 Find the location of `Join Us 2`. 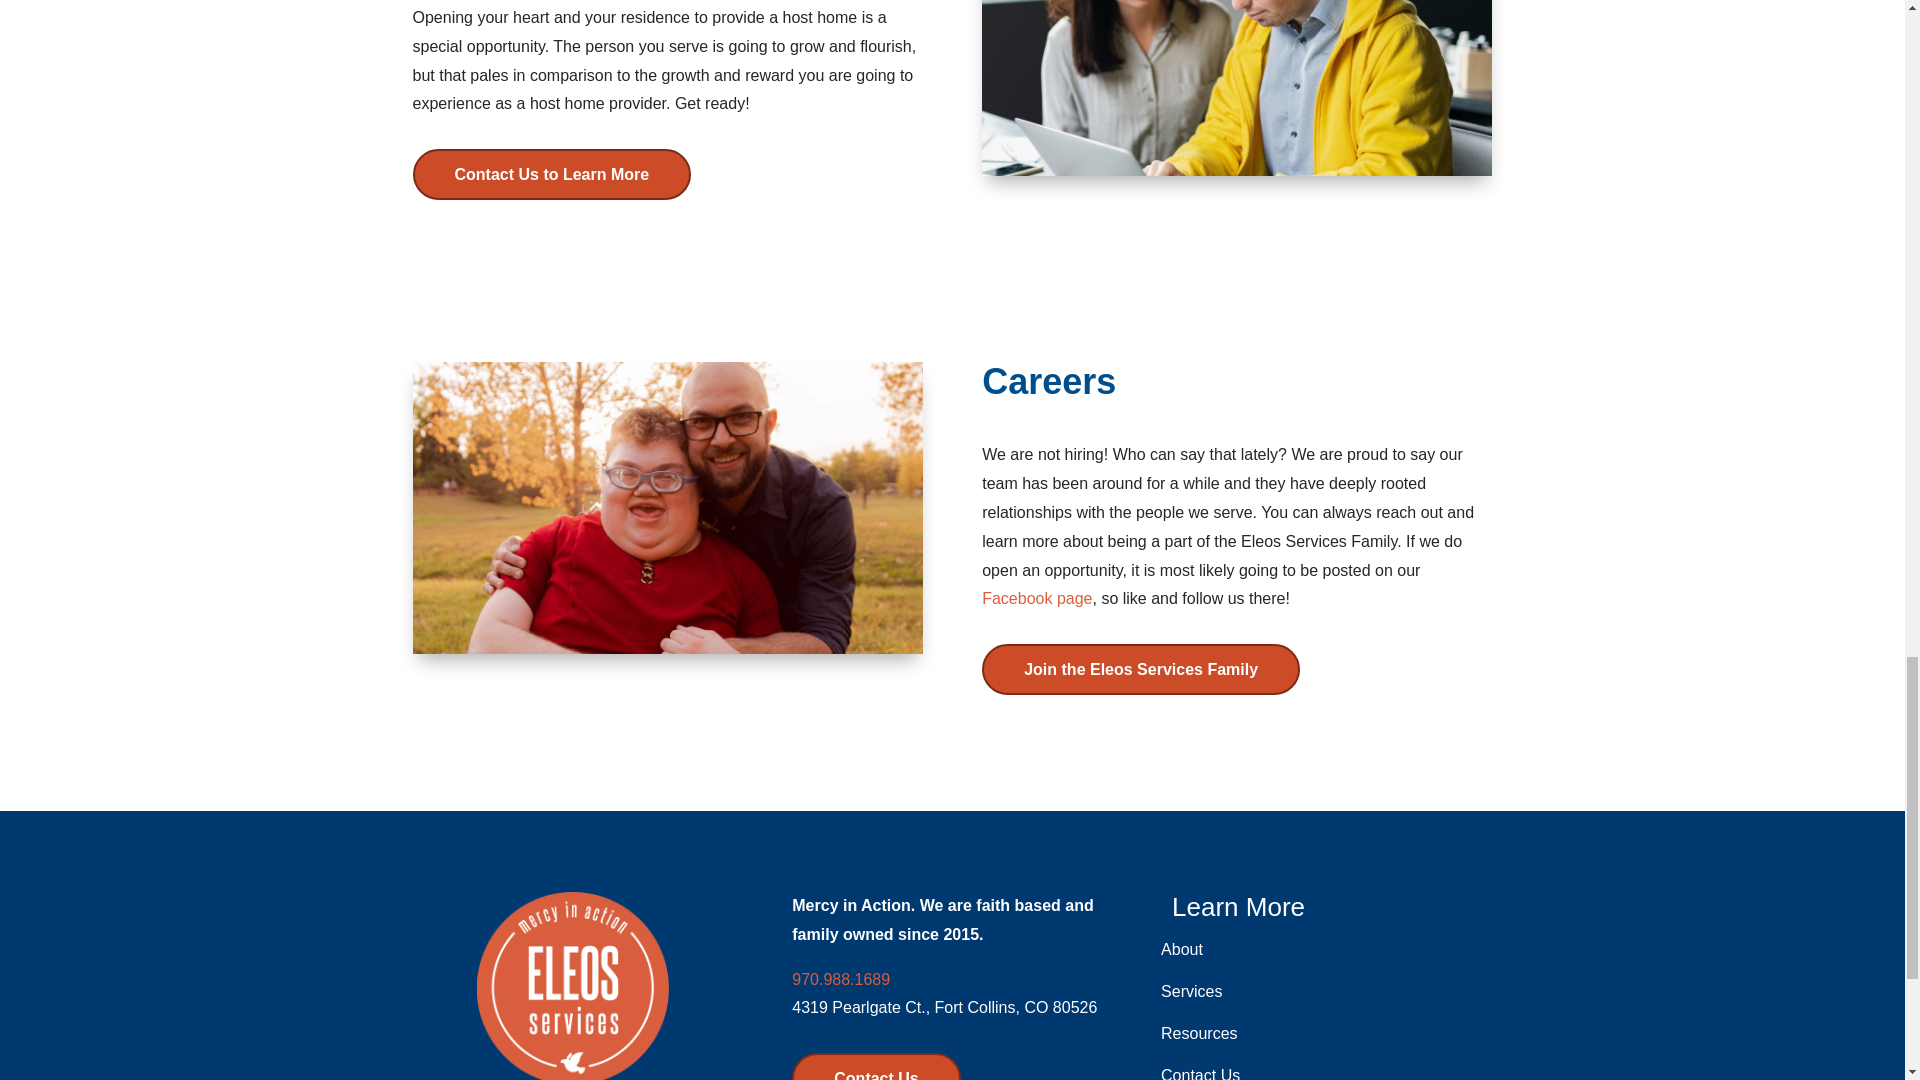

Join Us 2 is located at coordinates (1236, 88).